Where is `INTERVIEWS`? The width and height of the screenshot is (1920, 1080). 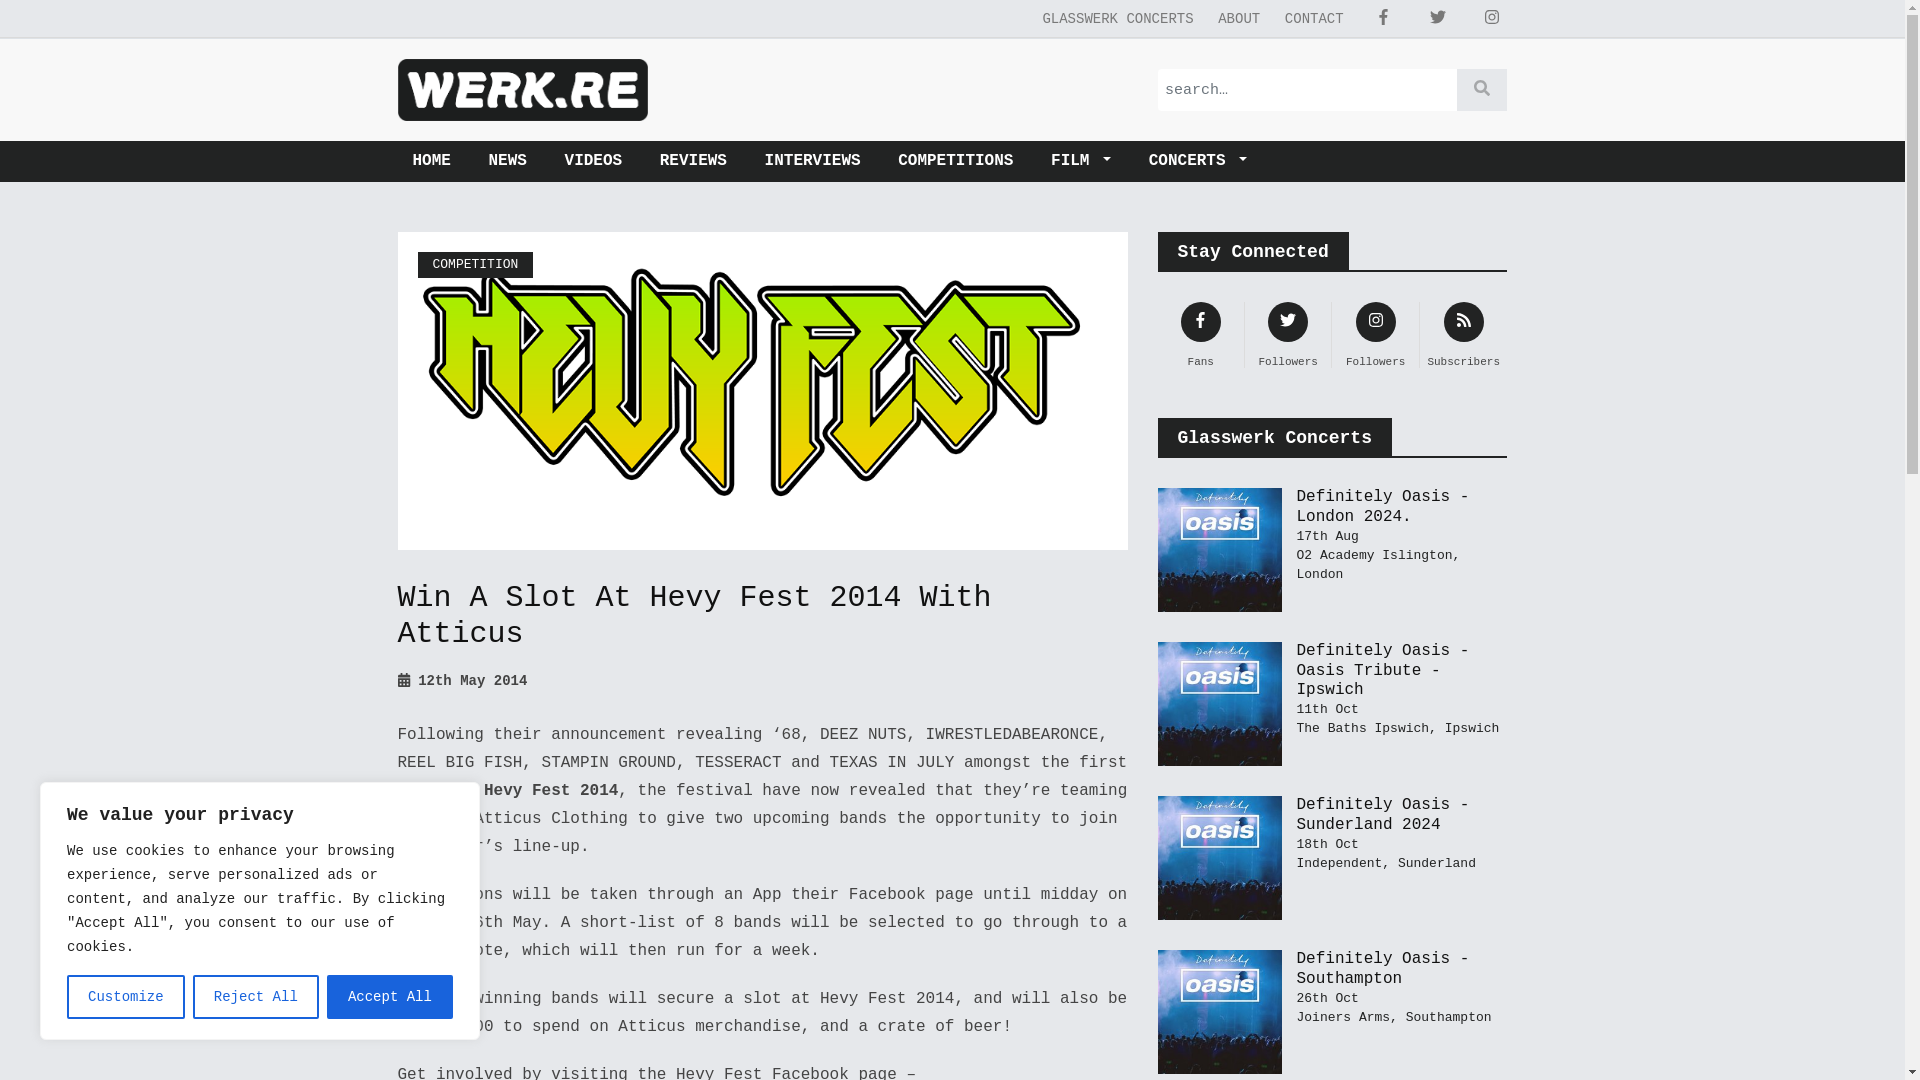 INTERVIEWS is located at coordinates (812, 162).